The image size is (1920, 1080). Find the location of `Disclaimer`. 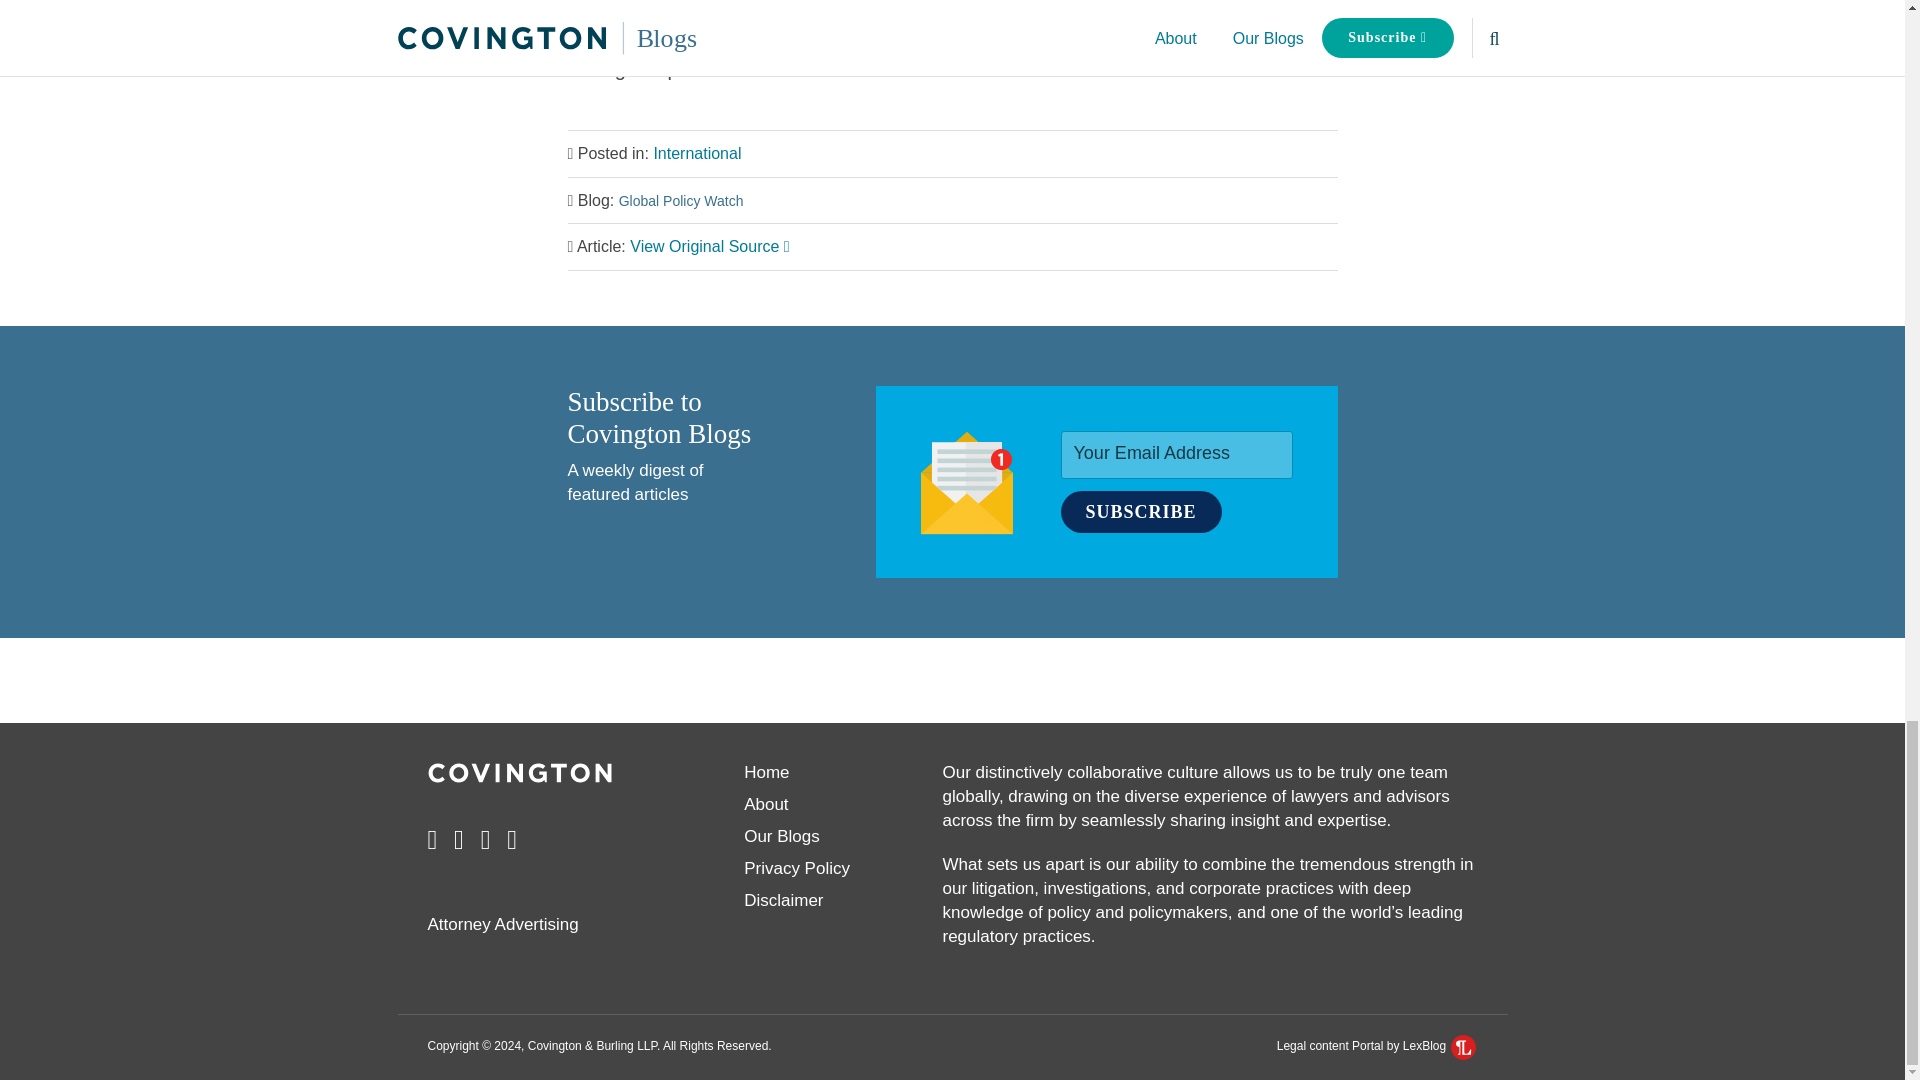

Disclaimer is located at coordinates (784, 900).